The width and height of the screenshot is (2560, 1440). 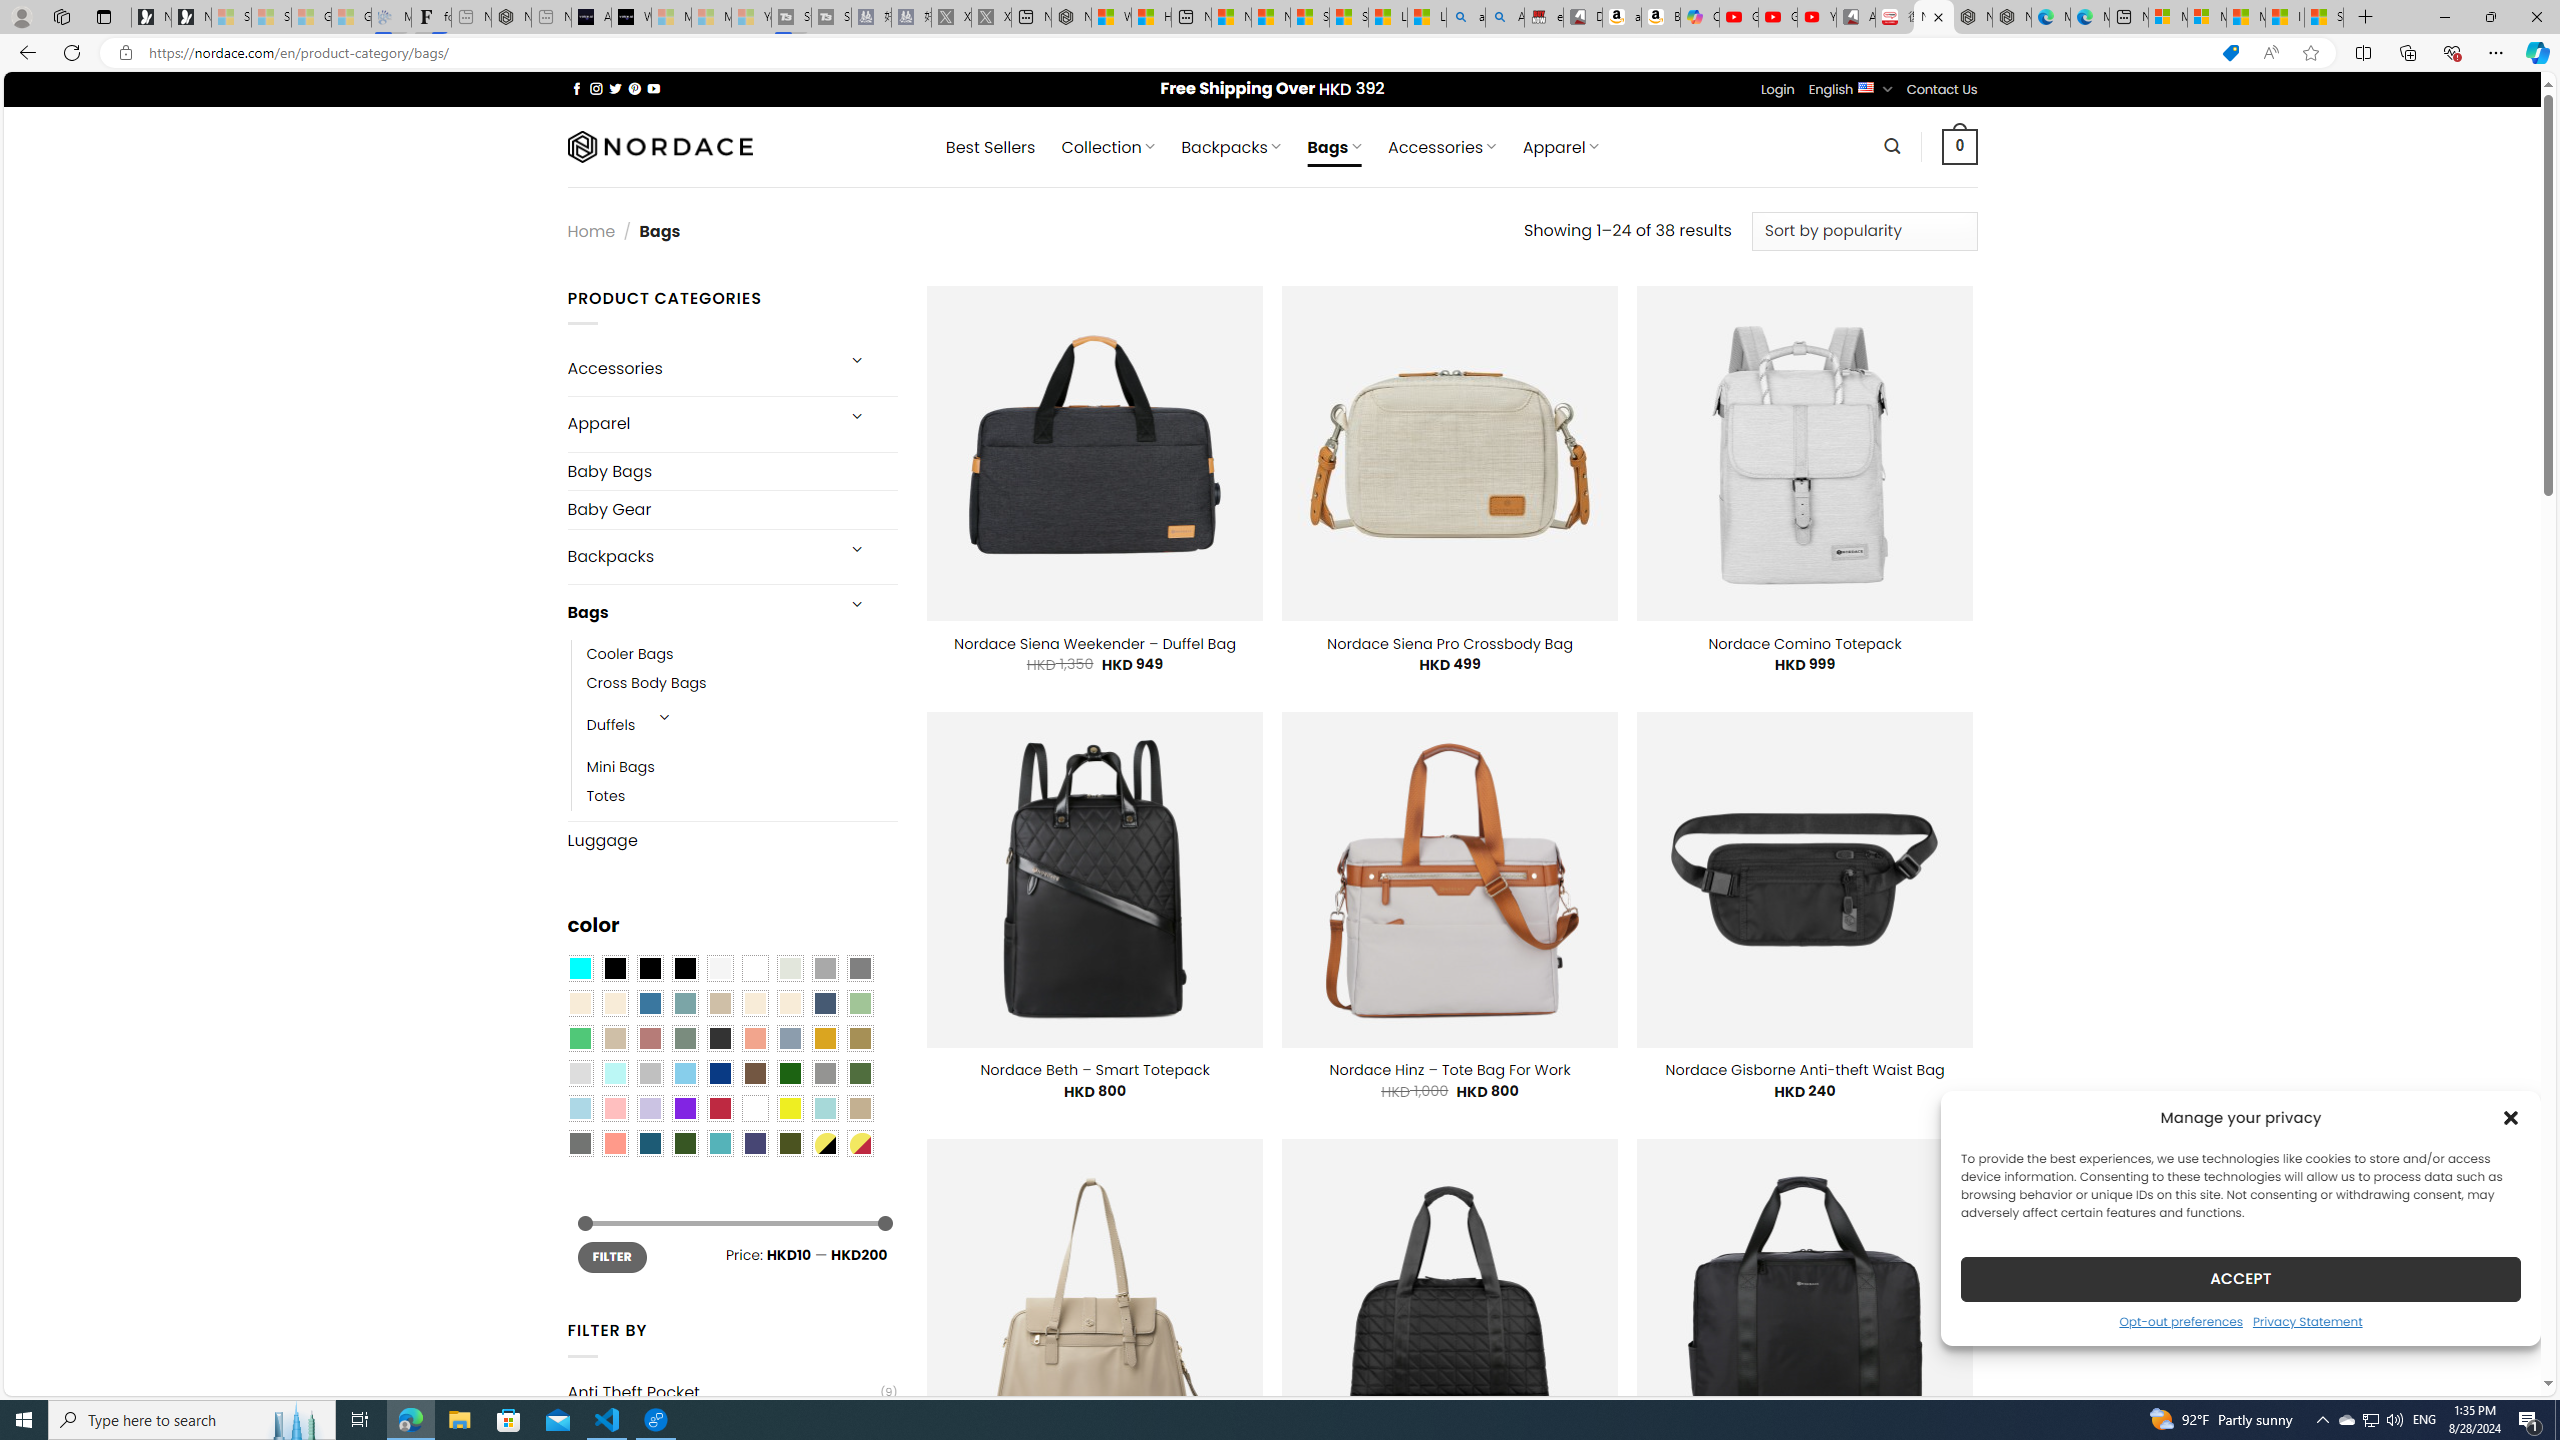 I want to click on Black-Brown, so click(x=684, y=969).